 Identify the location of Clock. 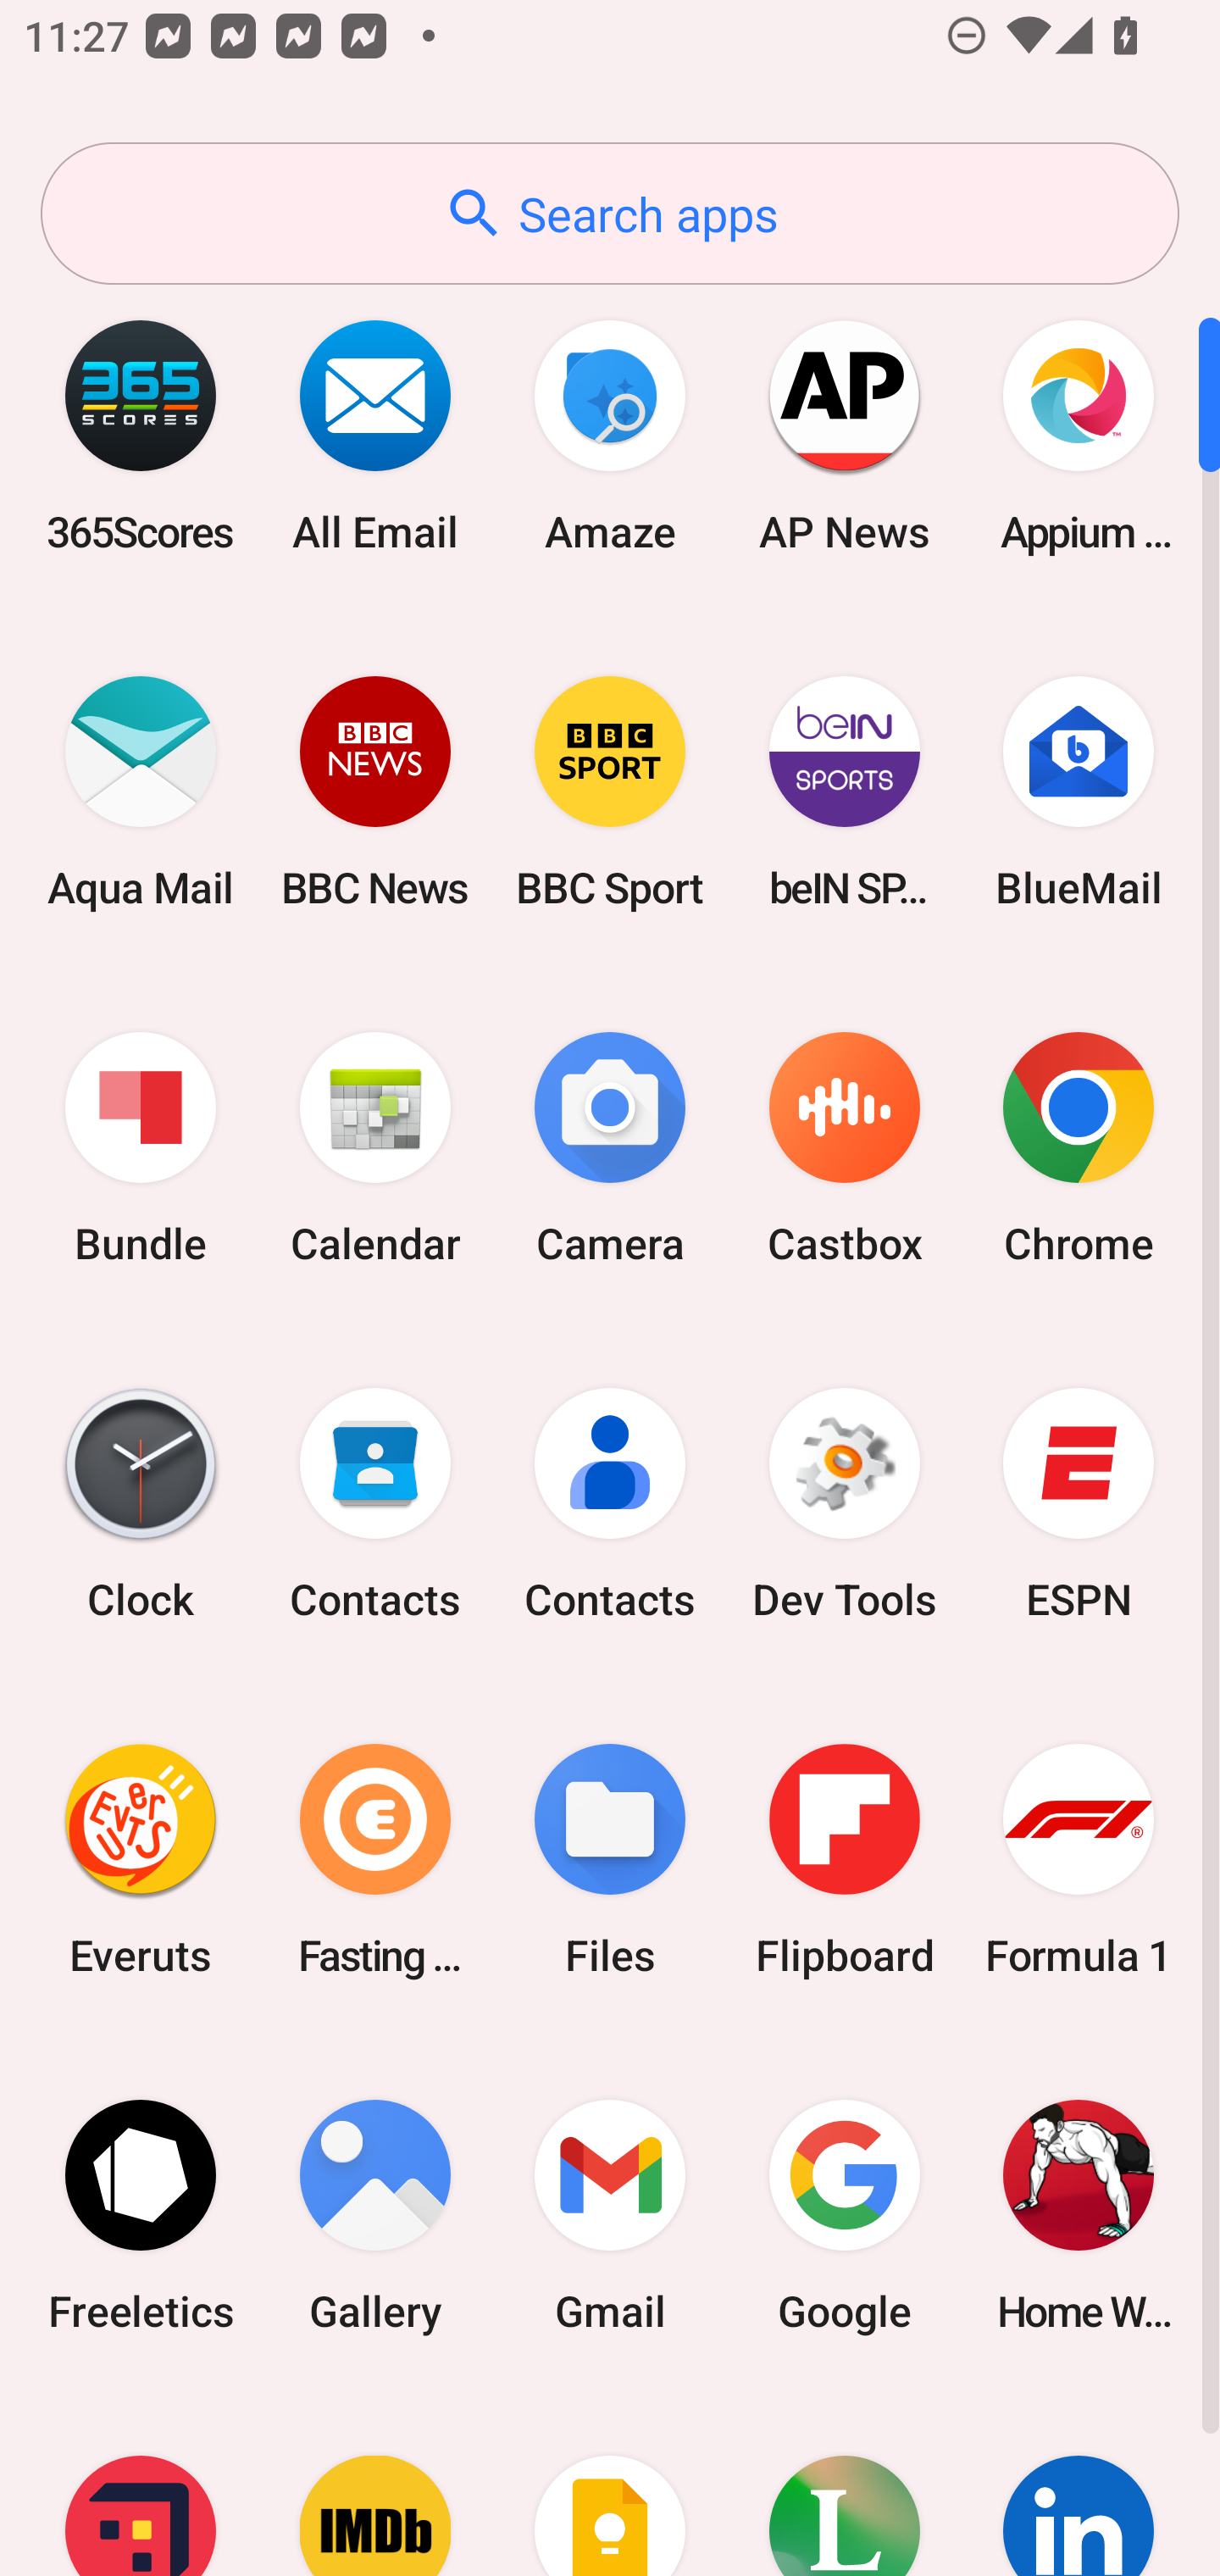
(141, 1504).